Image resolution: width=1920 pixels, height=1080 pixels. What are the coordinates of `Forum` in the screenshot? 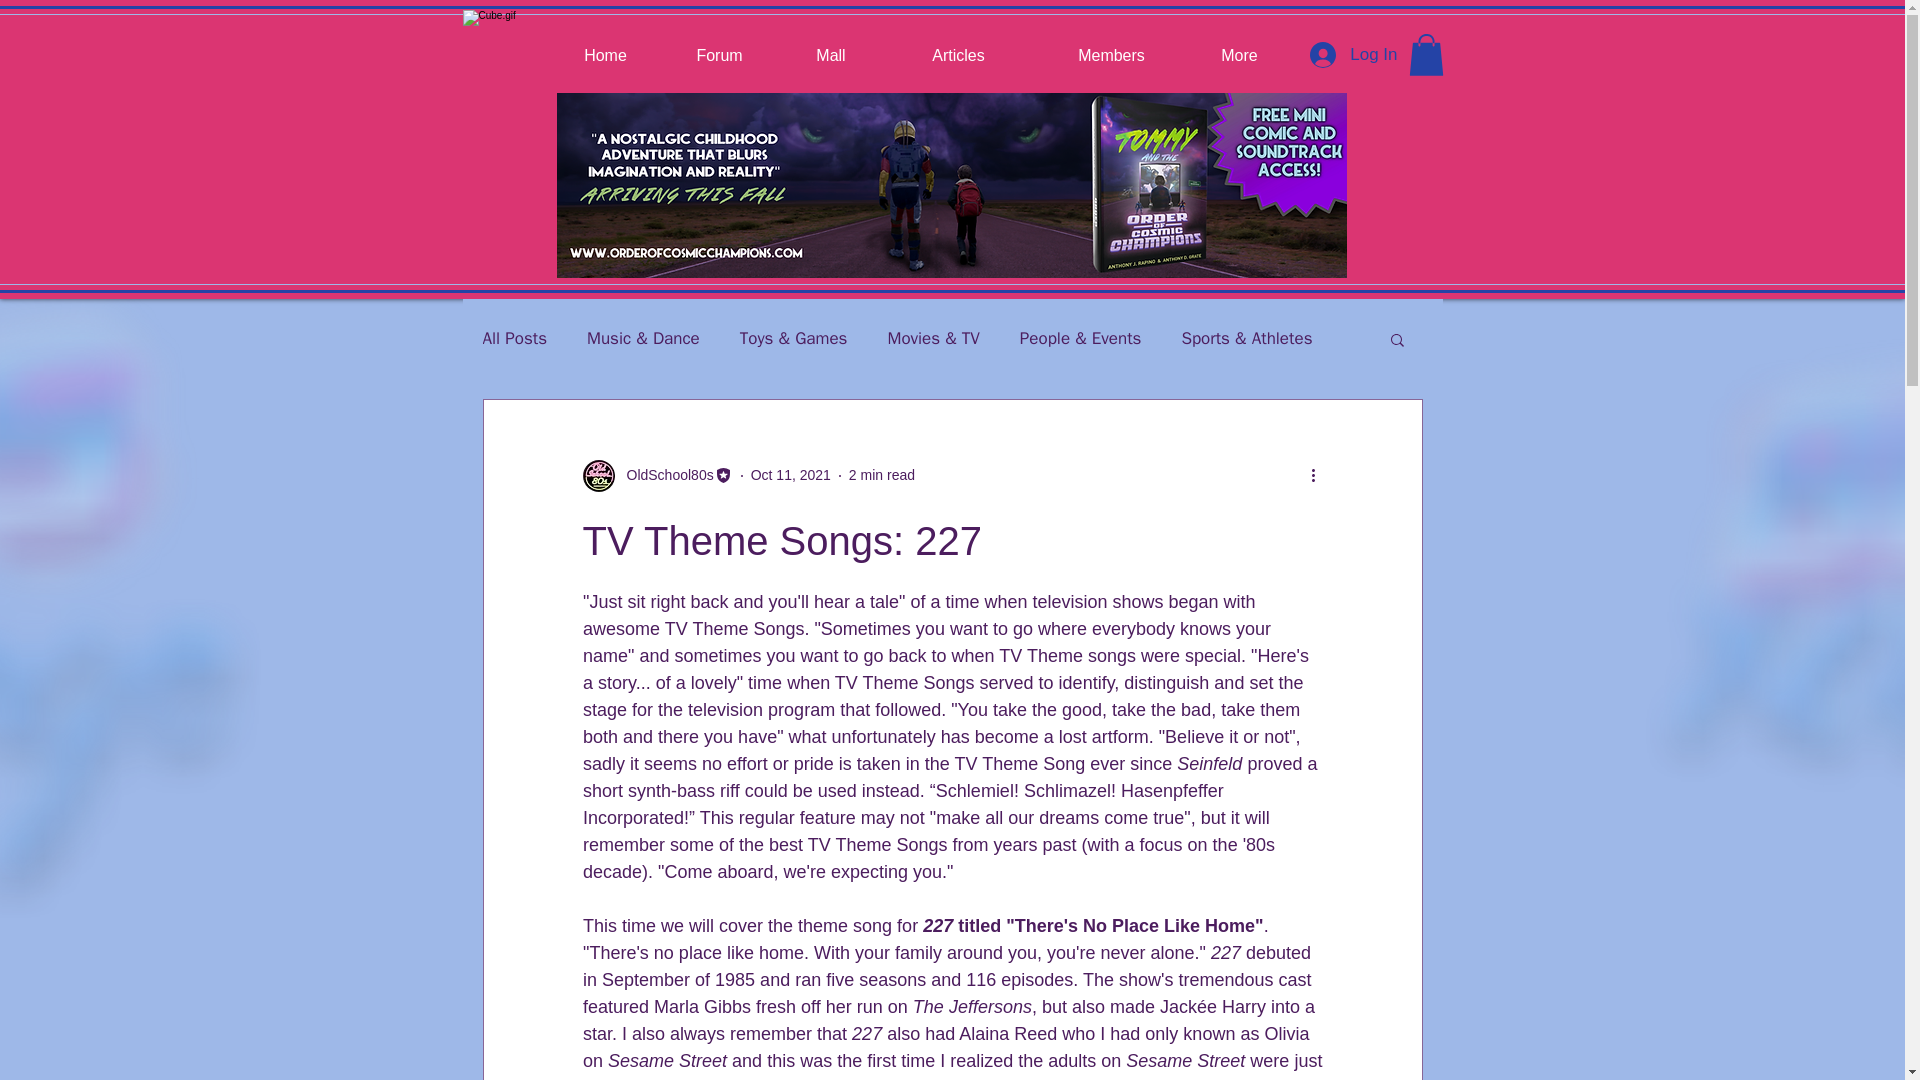 It's located at (718, 47).